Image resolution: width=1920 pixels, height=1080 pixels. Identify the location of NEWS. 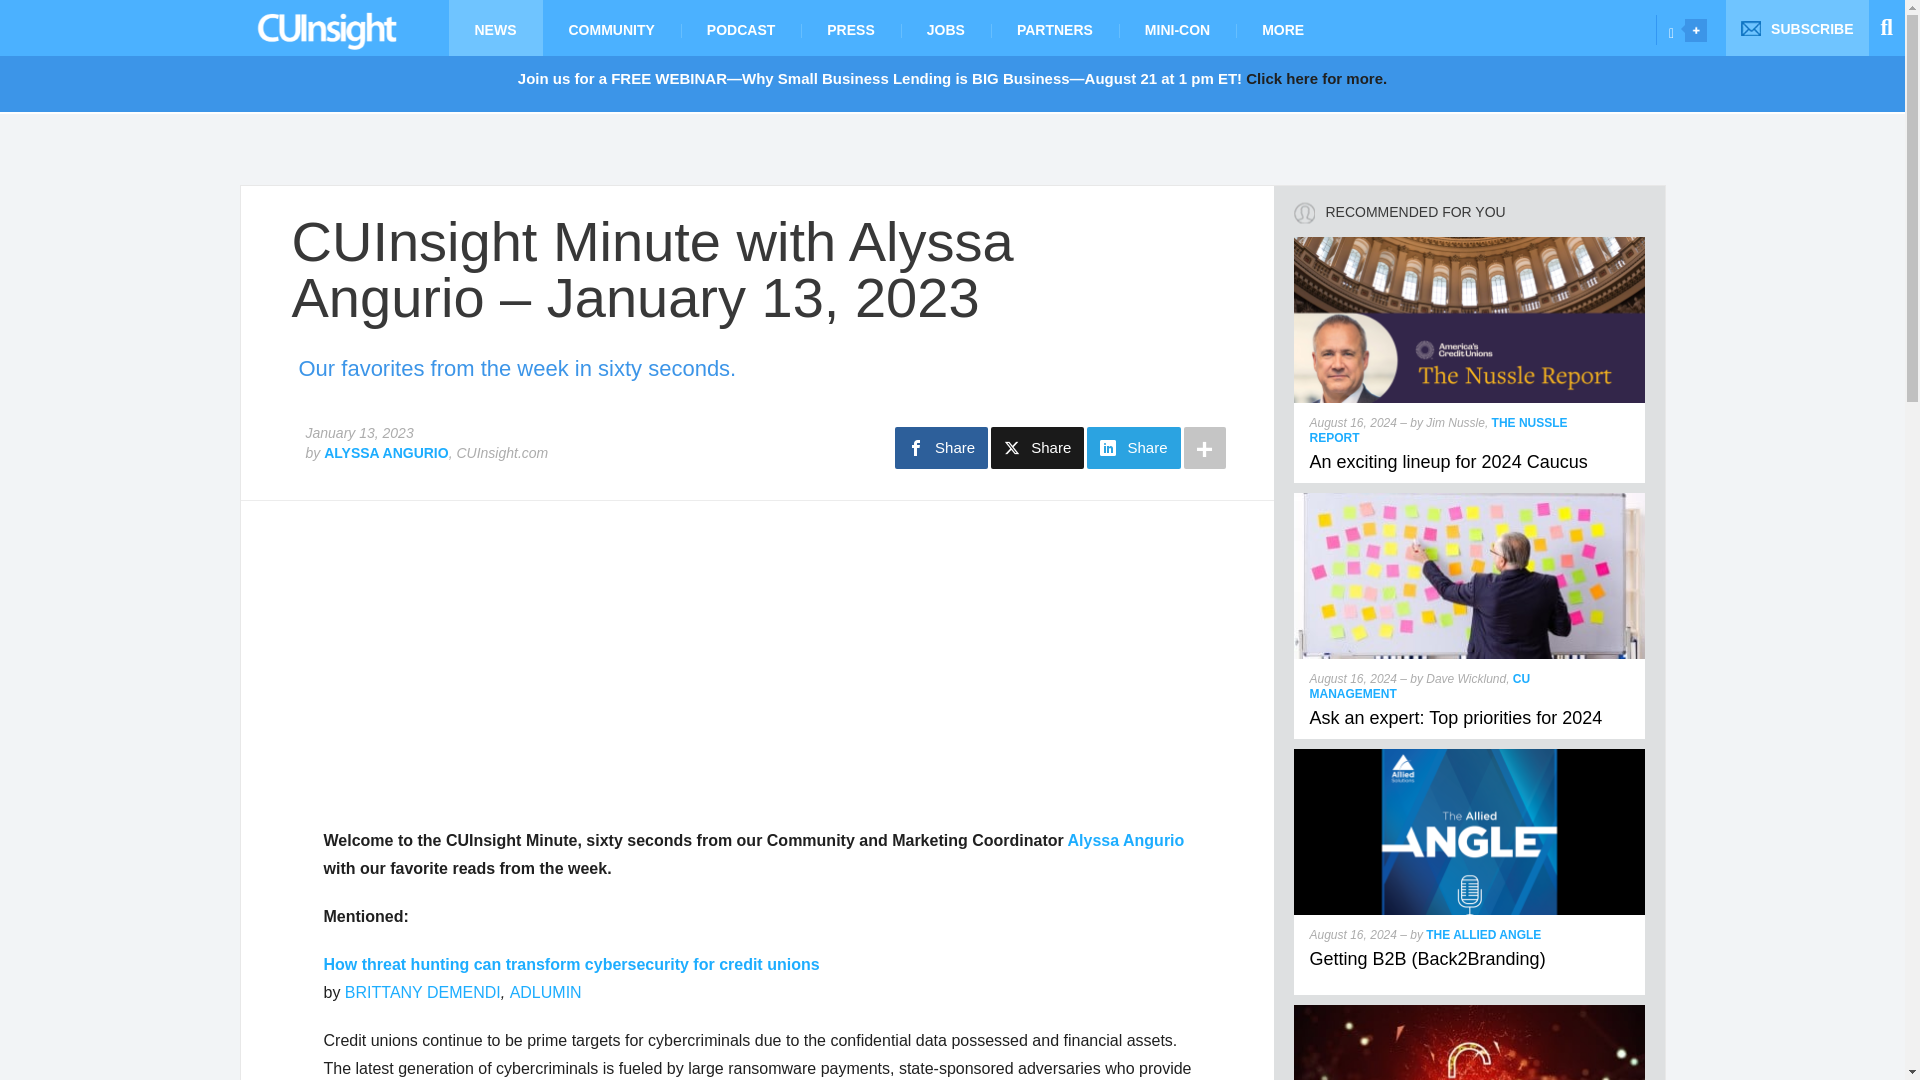
(494, 28).